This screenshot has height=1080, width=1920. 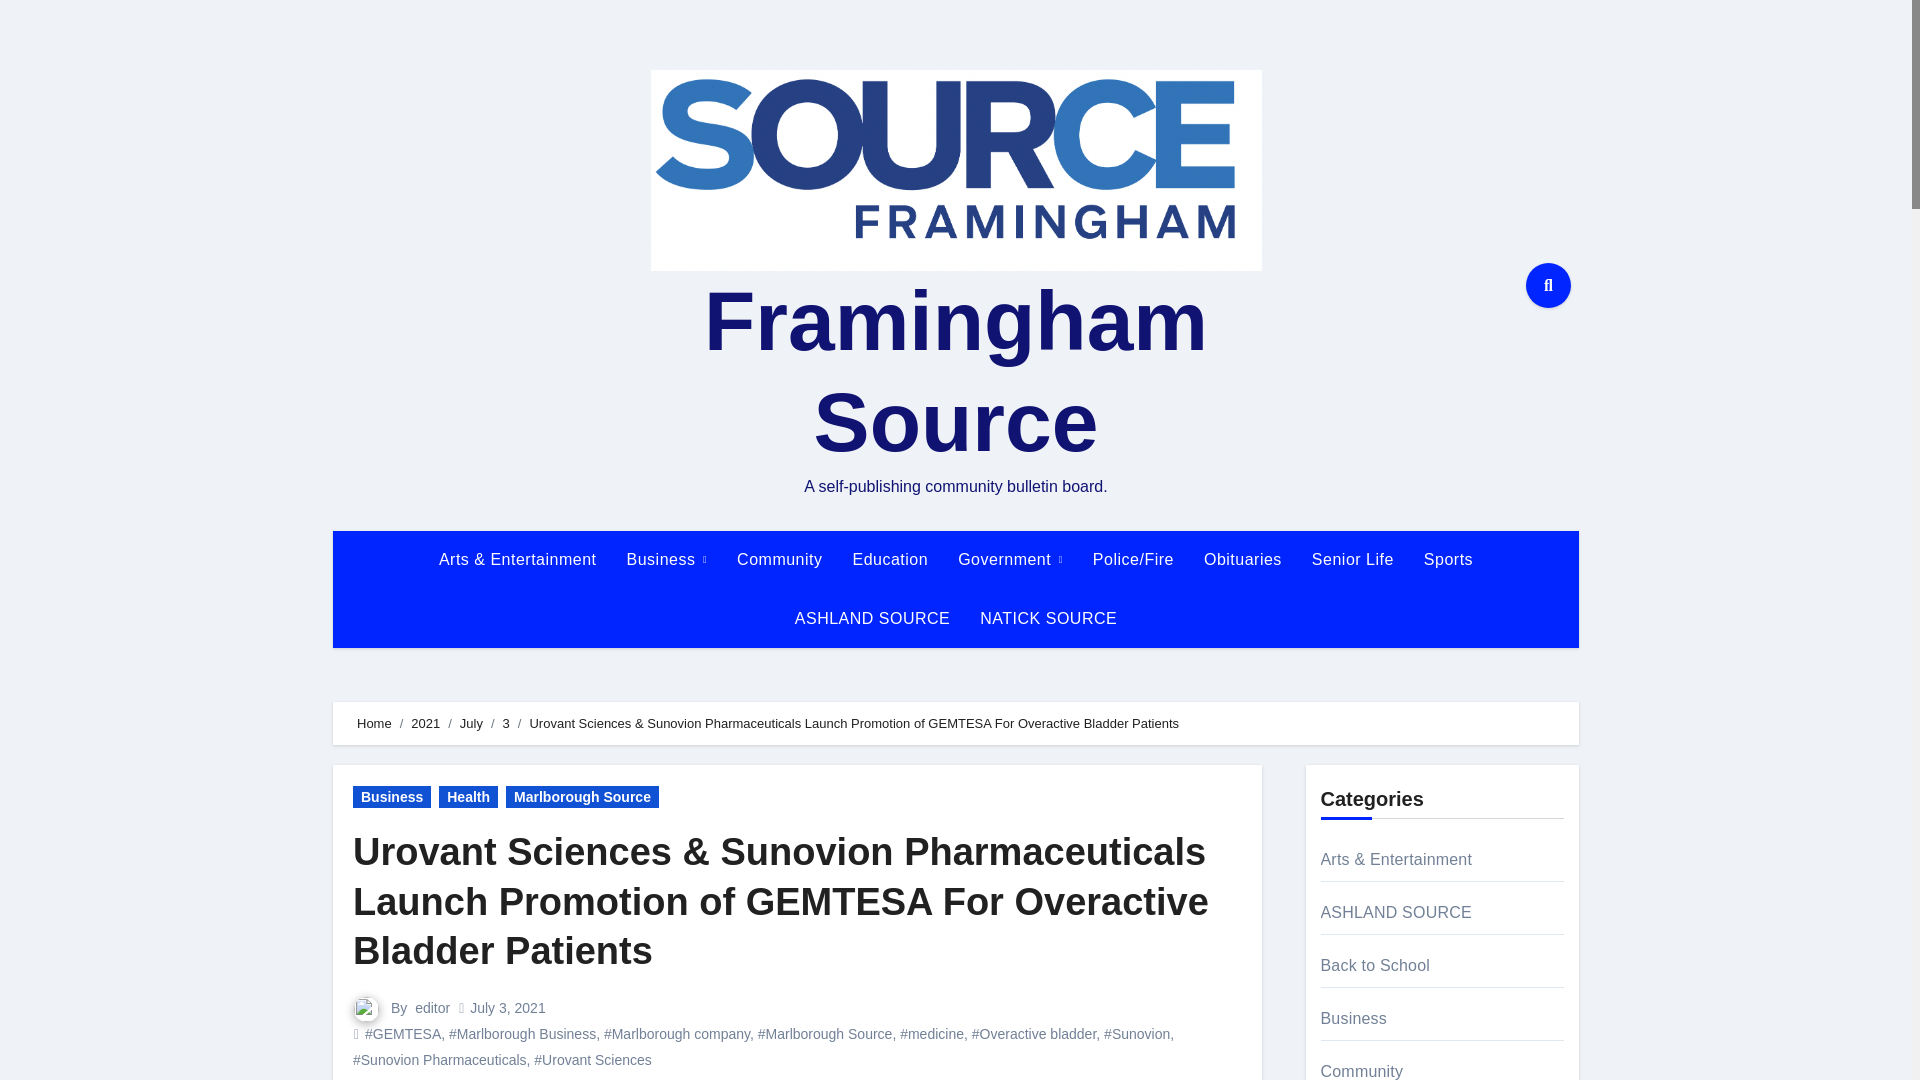 I want to click on Senior Life, so click(x=1353, y=560).